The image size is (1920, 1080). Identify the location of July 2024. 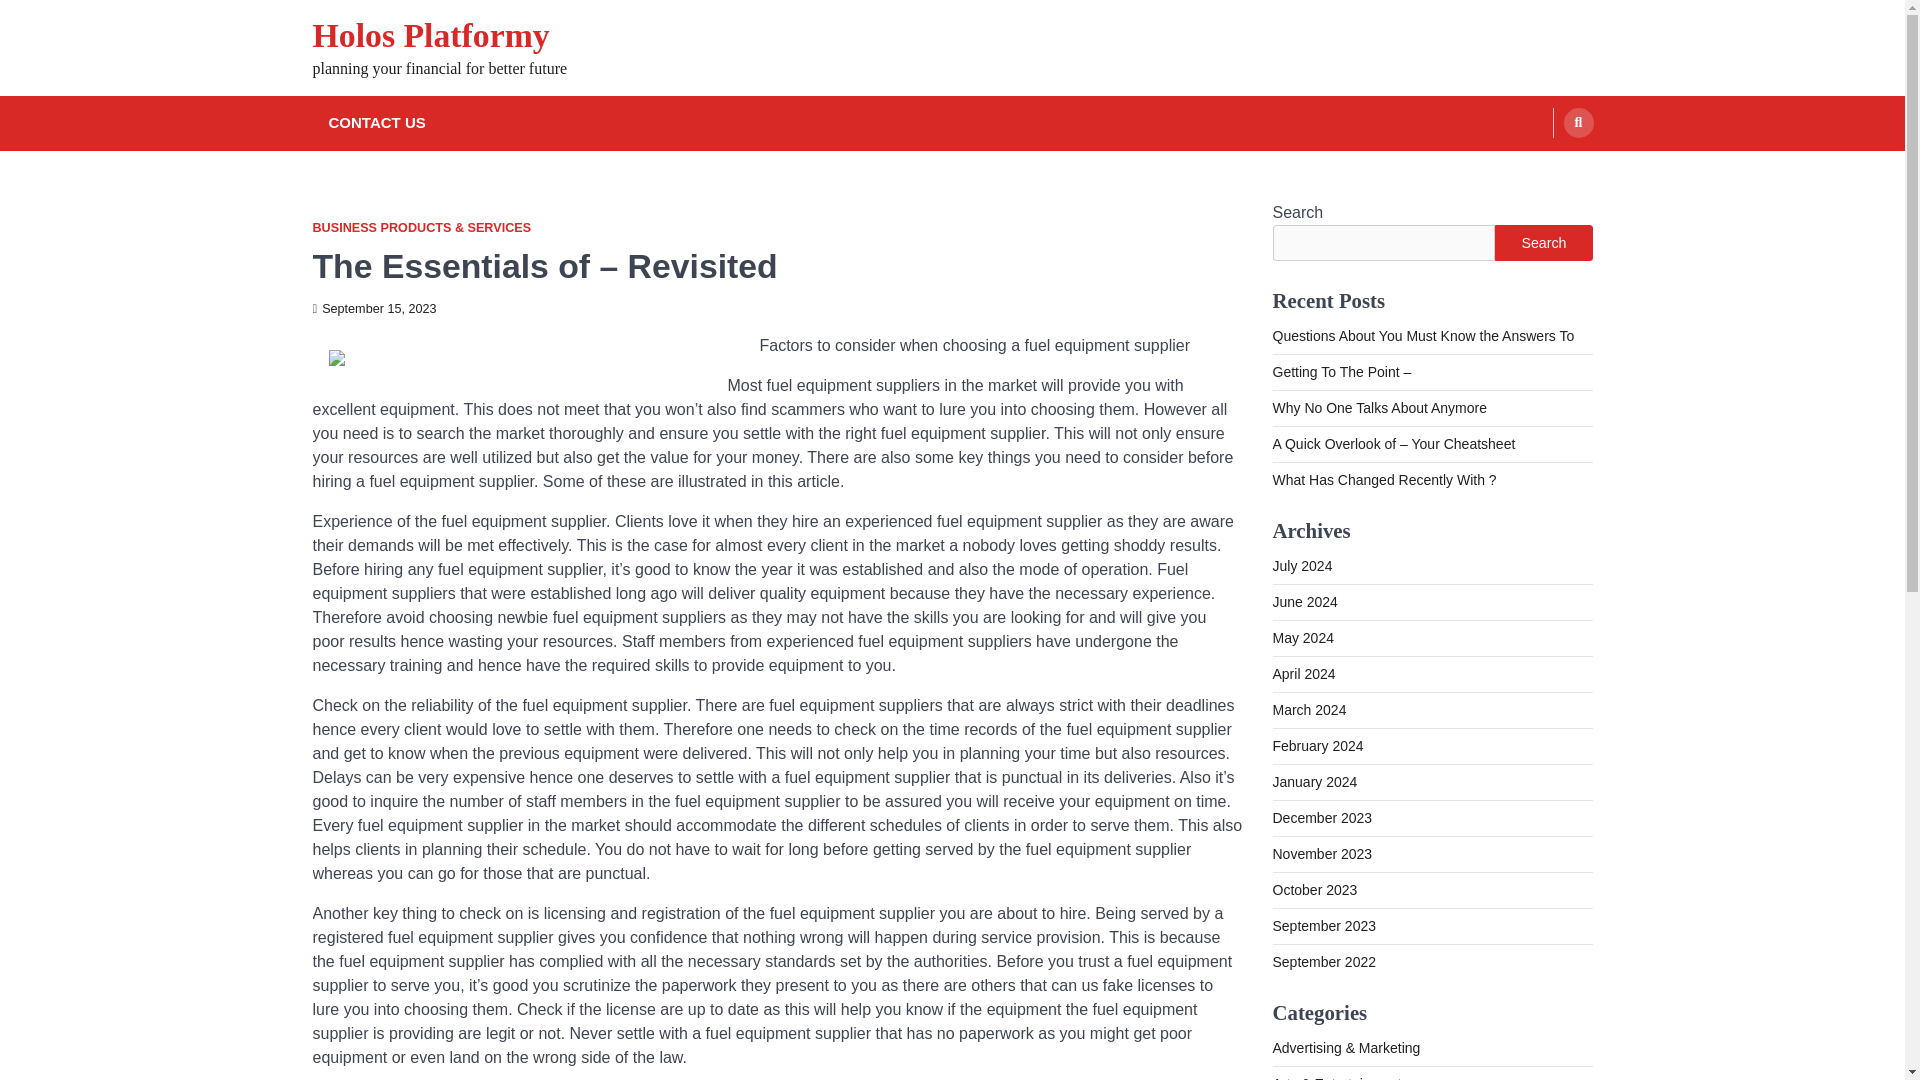
(1302, 566).